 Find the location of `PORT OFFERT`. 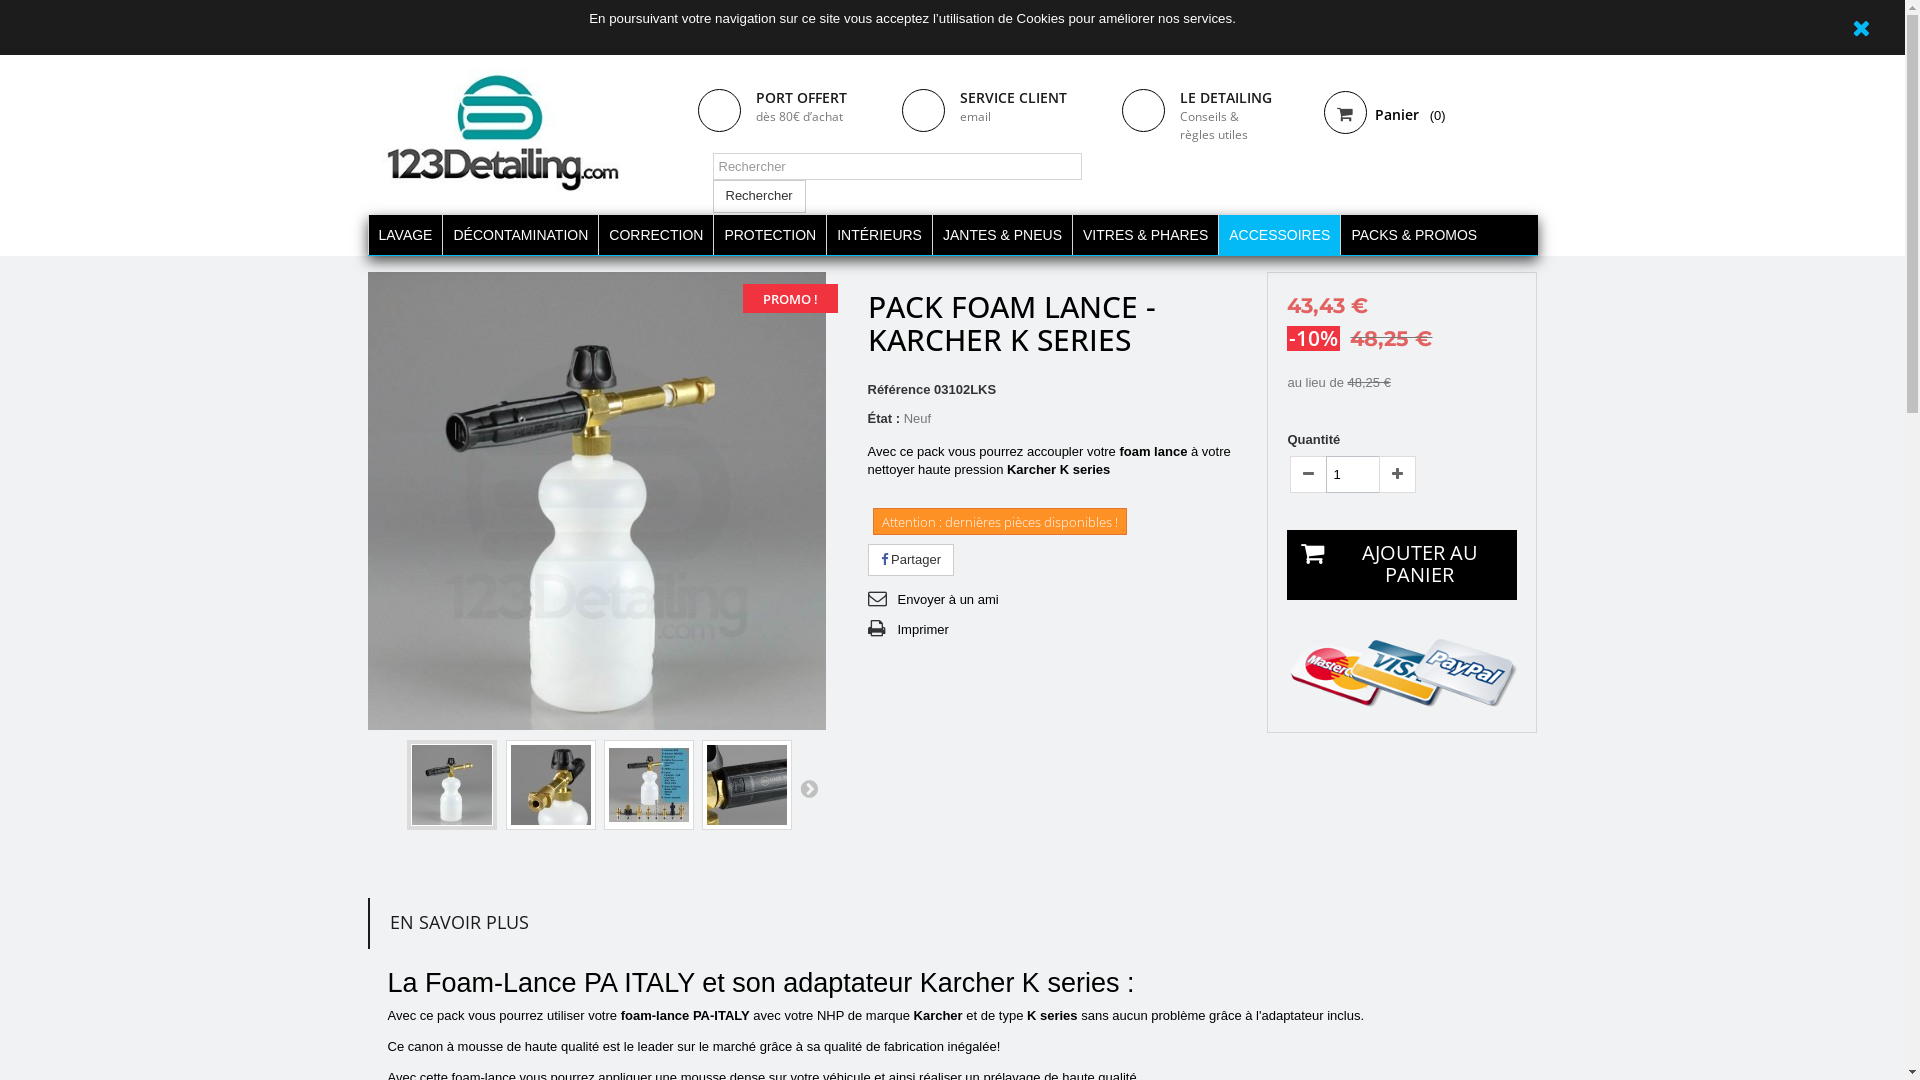

PORT OFFERT is located at coordinates (802, 98).